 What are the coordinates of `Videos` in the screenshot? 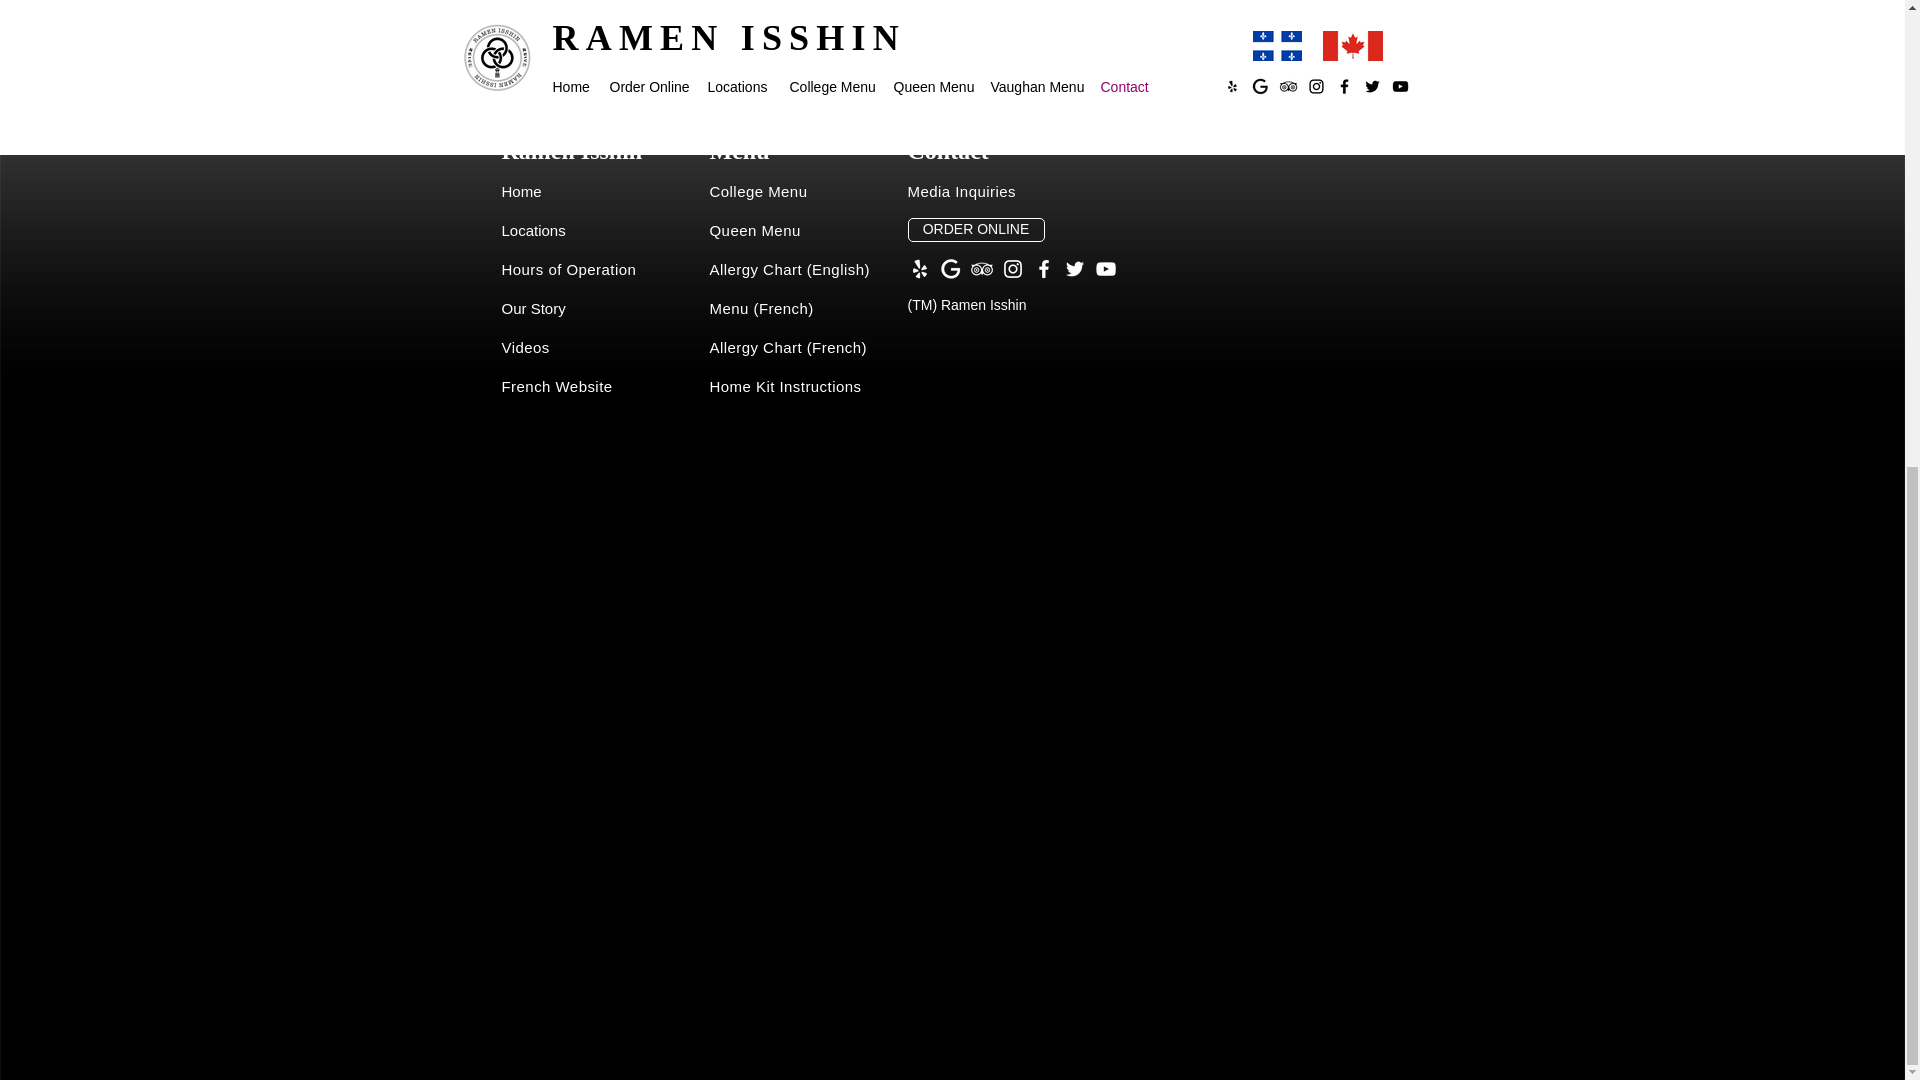 It's located at (525, 348).